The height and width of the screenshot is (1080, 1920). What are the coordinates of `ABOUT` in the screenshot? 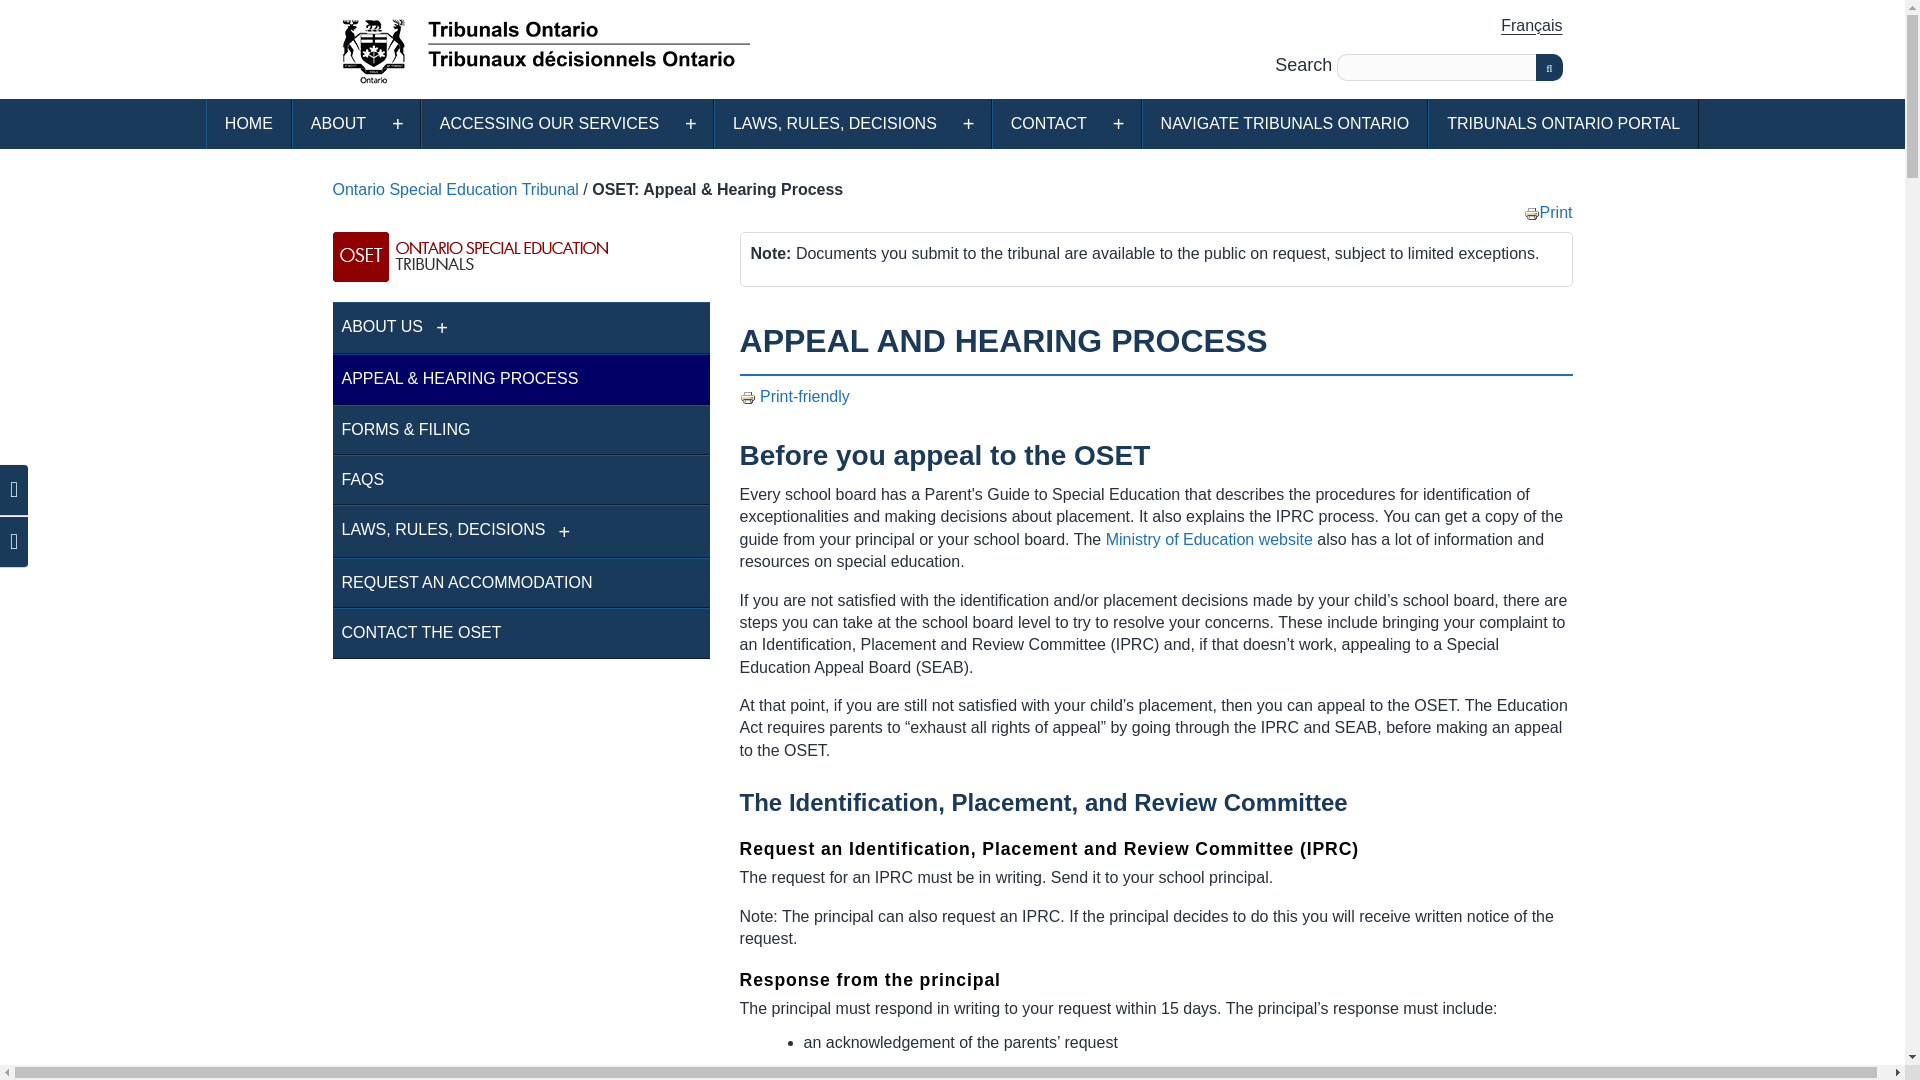 It's located at (338, 124).